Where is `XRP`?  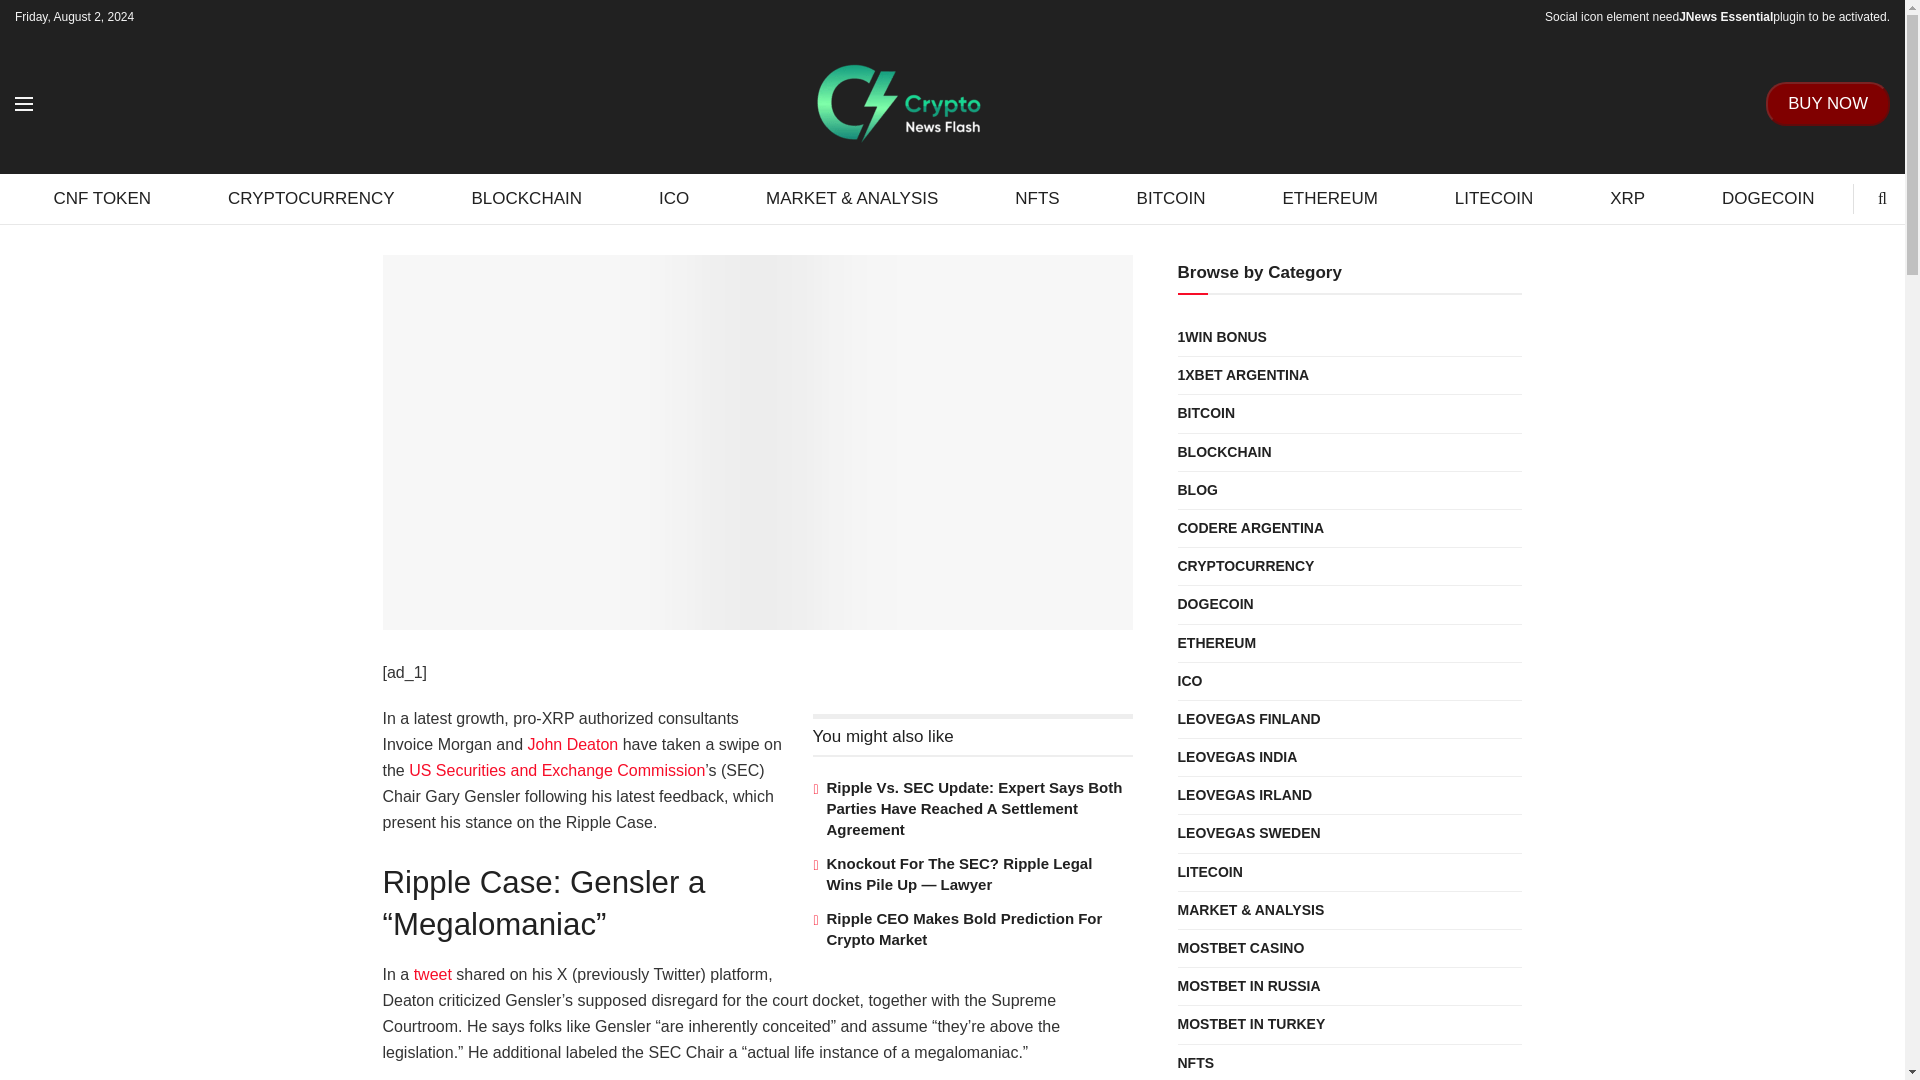
XRP is located at coordinates (1628, 198).